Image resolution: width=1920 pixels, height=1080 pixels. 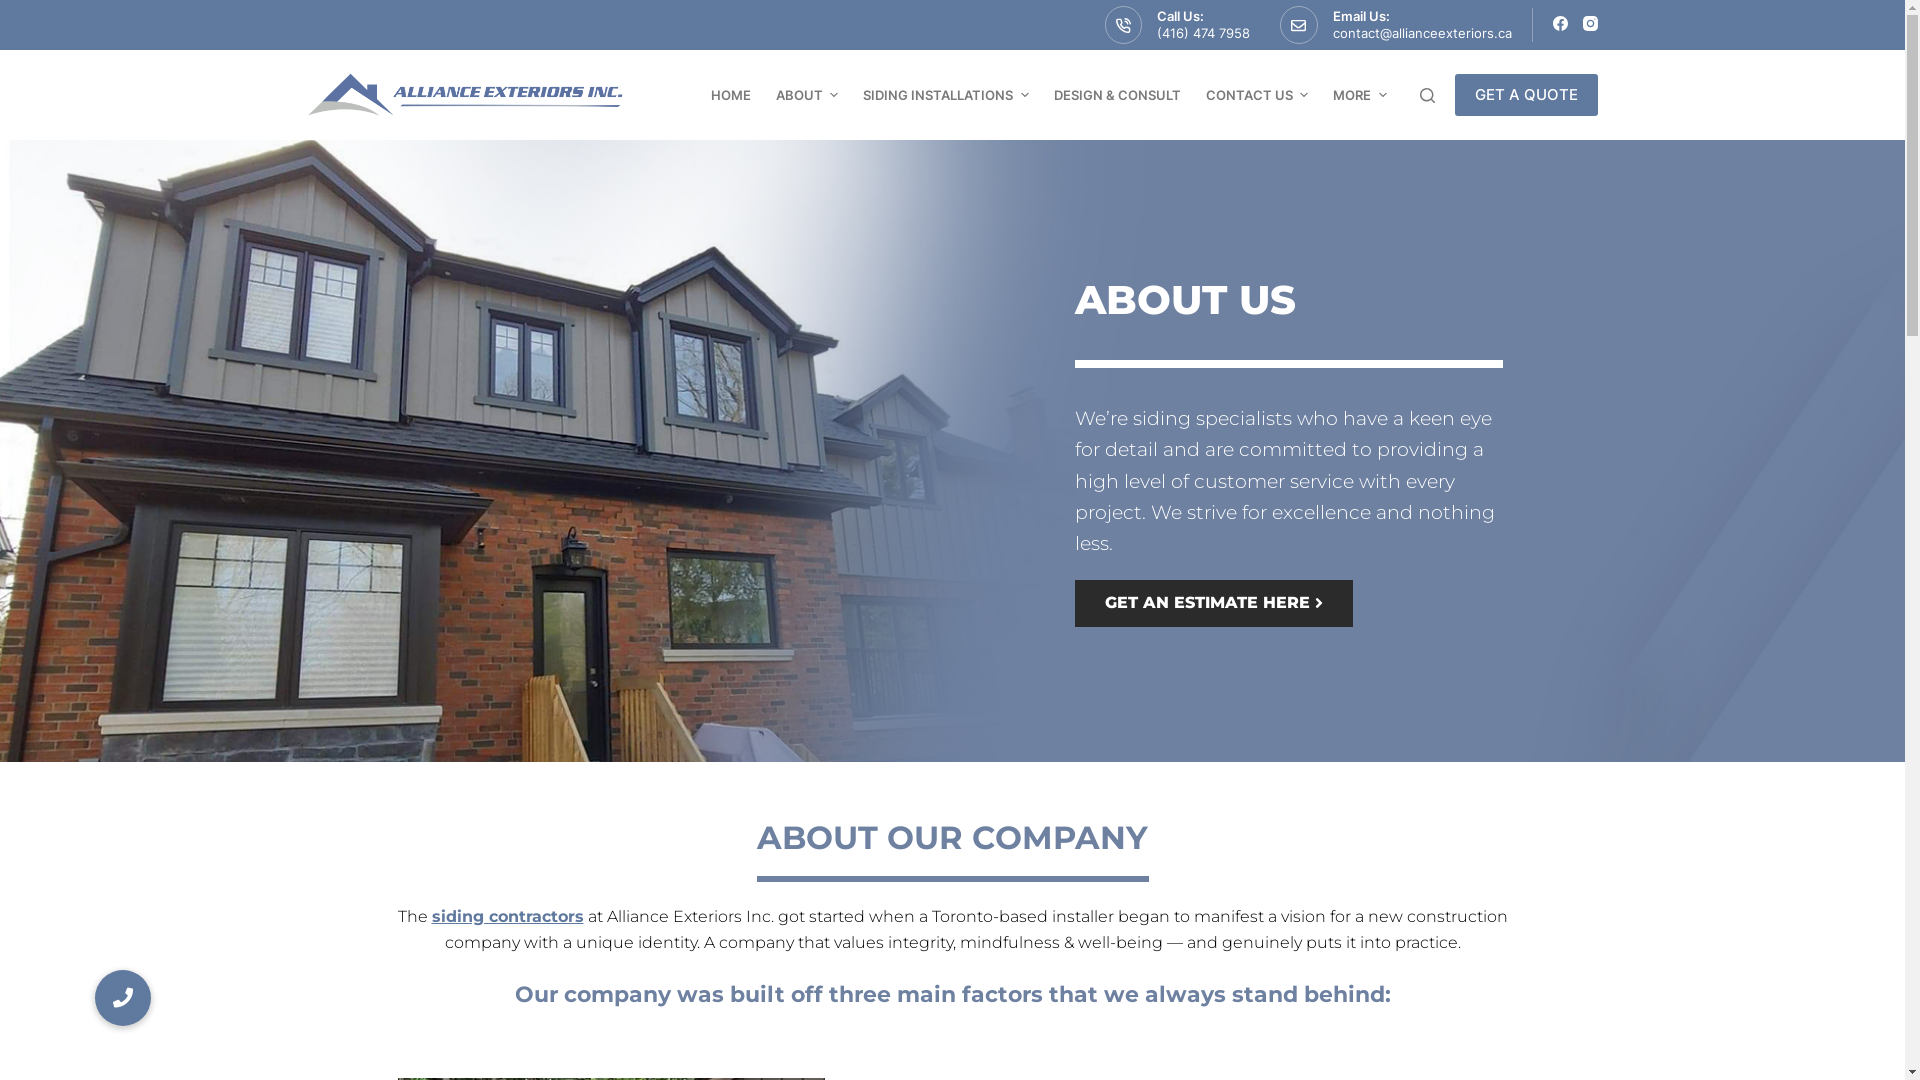 What do you see at coordinates (508, 916) in the screenshot?
I see `siding contractors` at bounding box center [508, 916].